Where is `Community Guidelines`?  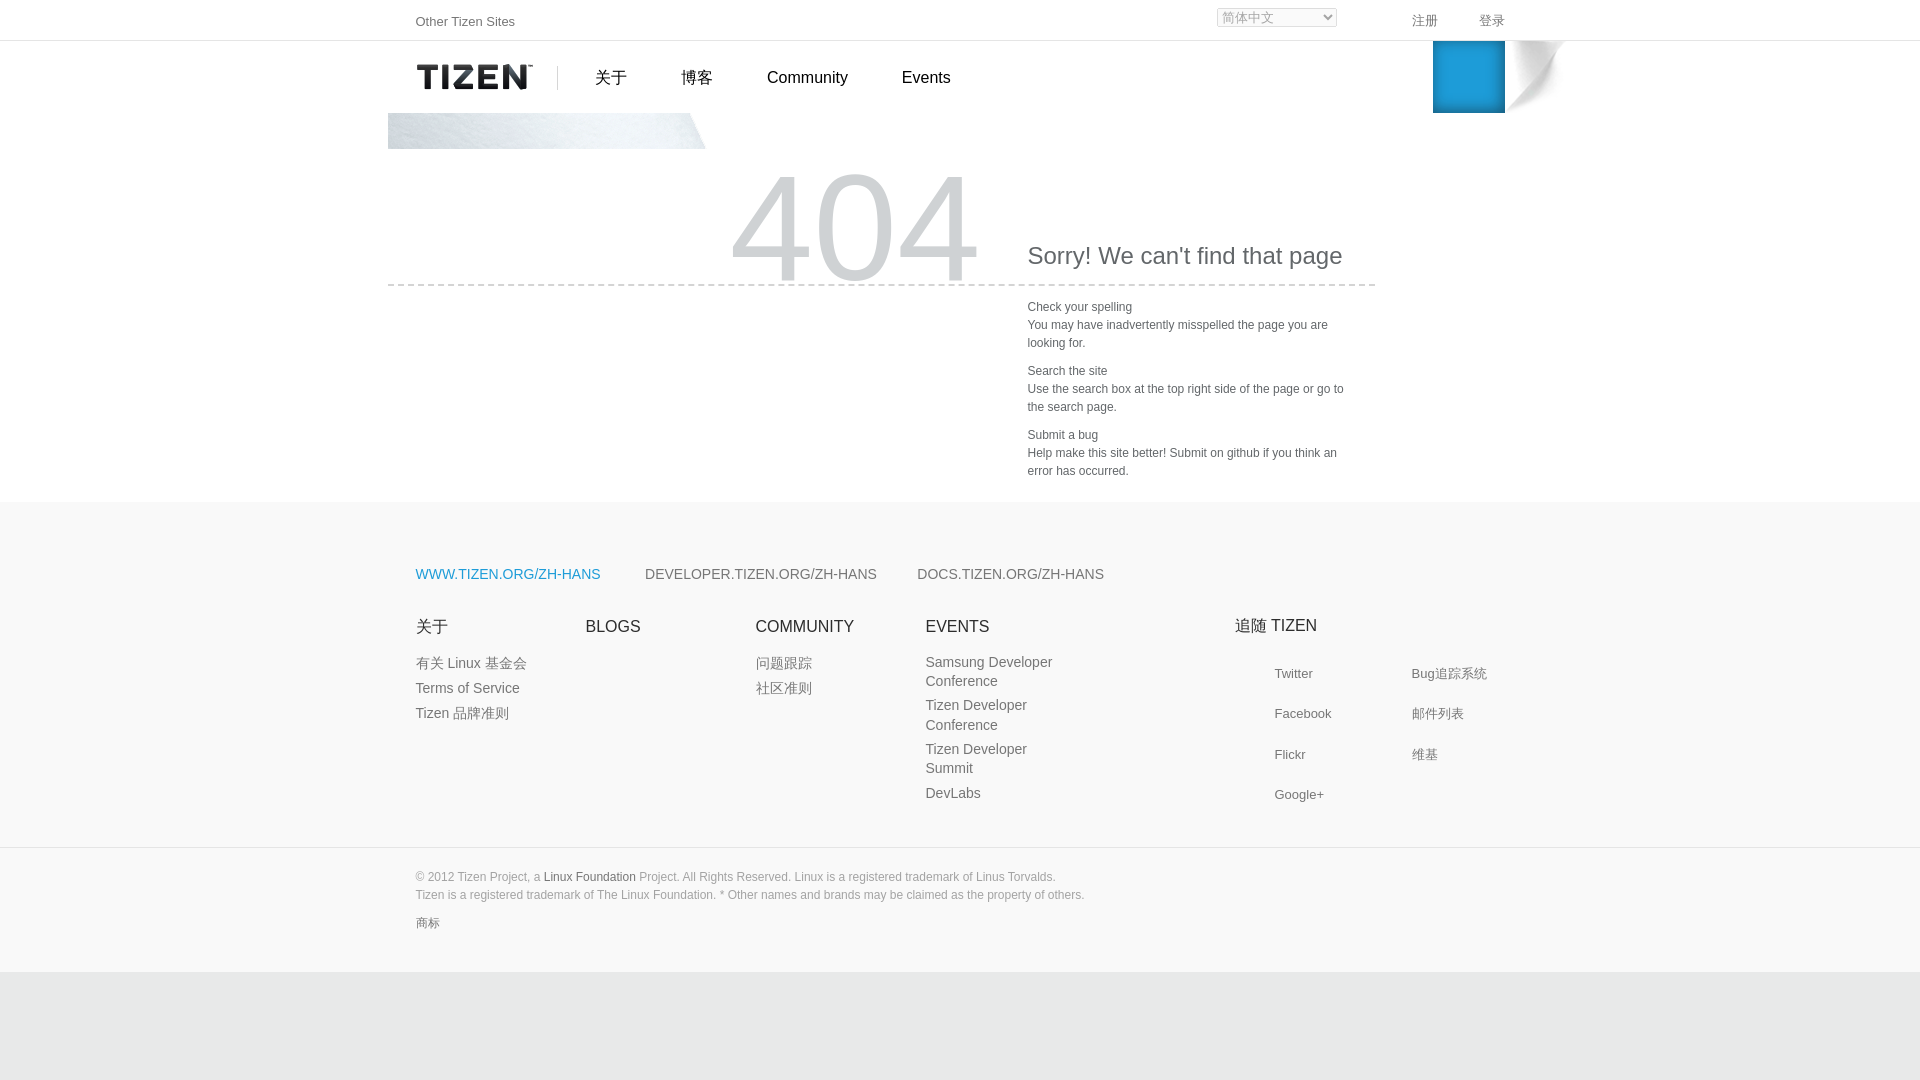
Community Guidelines is located at coordinates (784, 688).